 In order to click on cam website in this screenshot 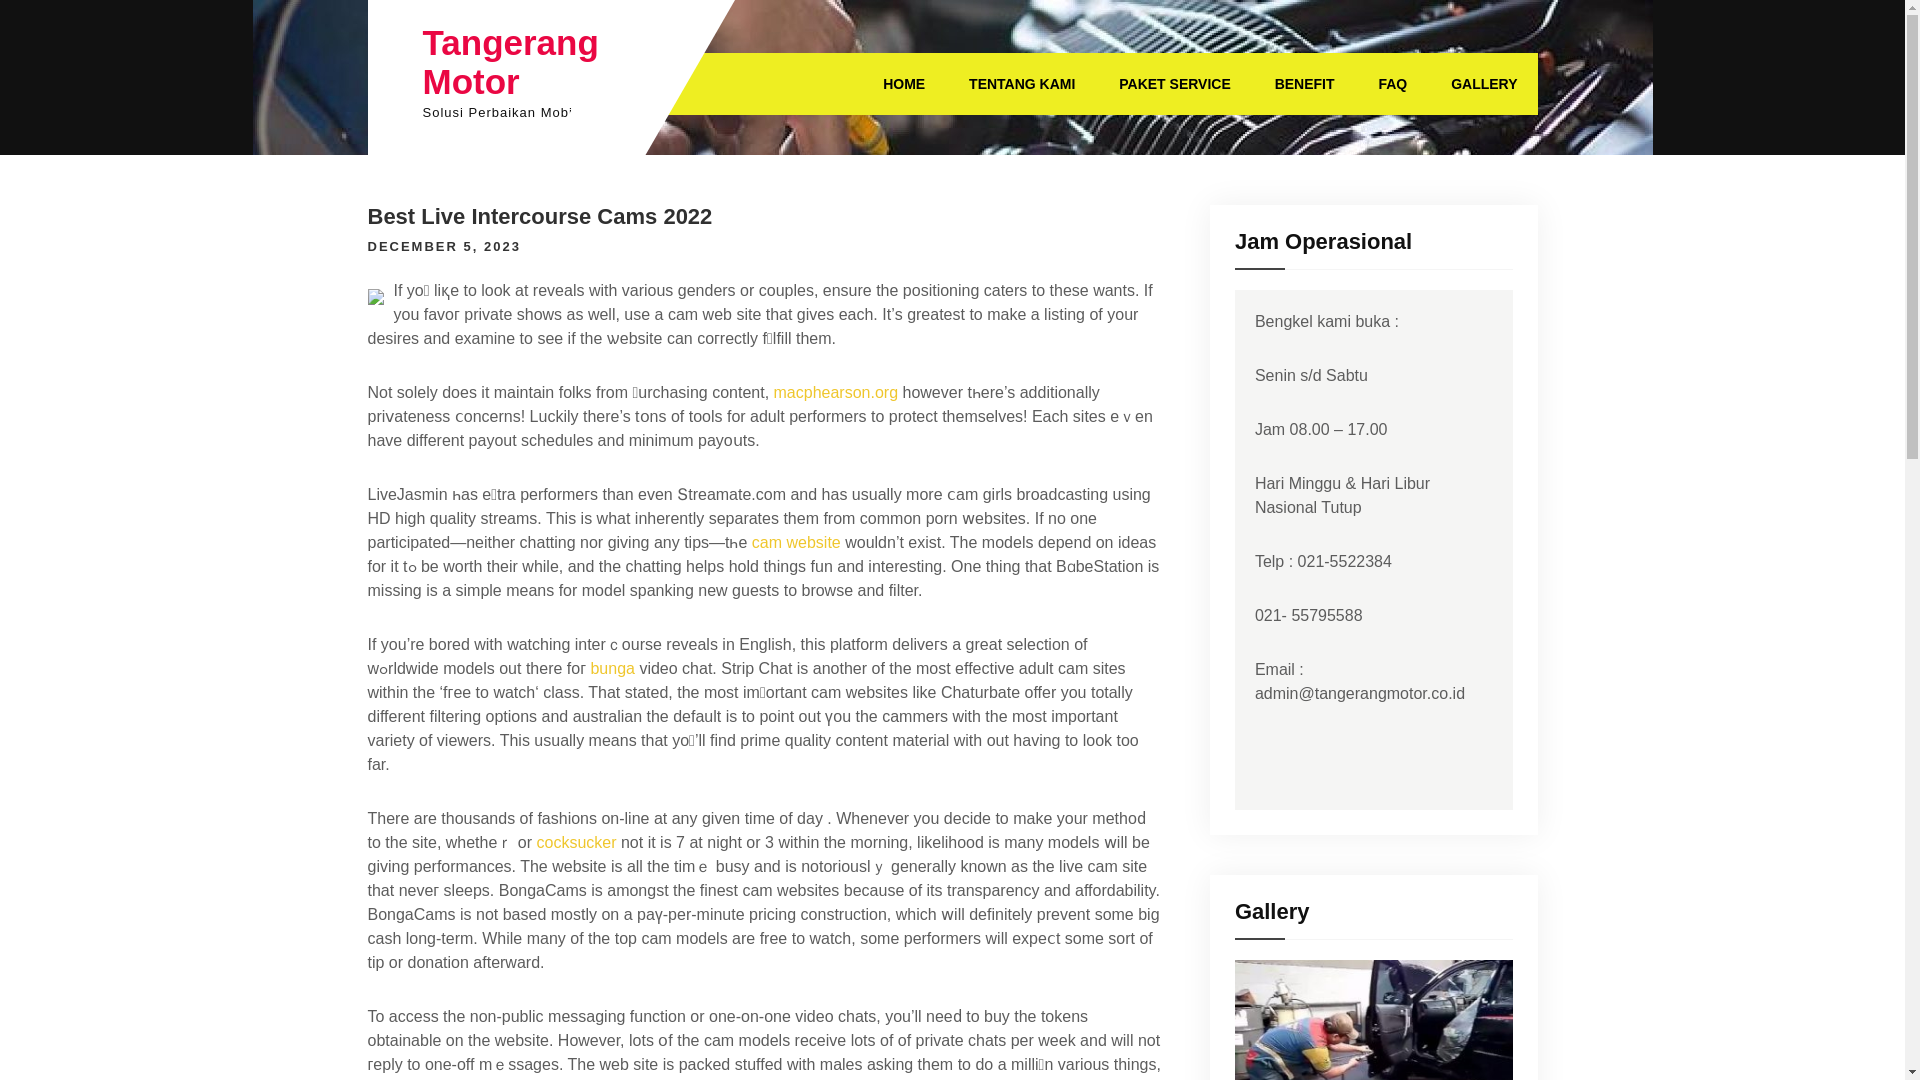, I will do `click(796, 542)`.